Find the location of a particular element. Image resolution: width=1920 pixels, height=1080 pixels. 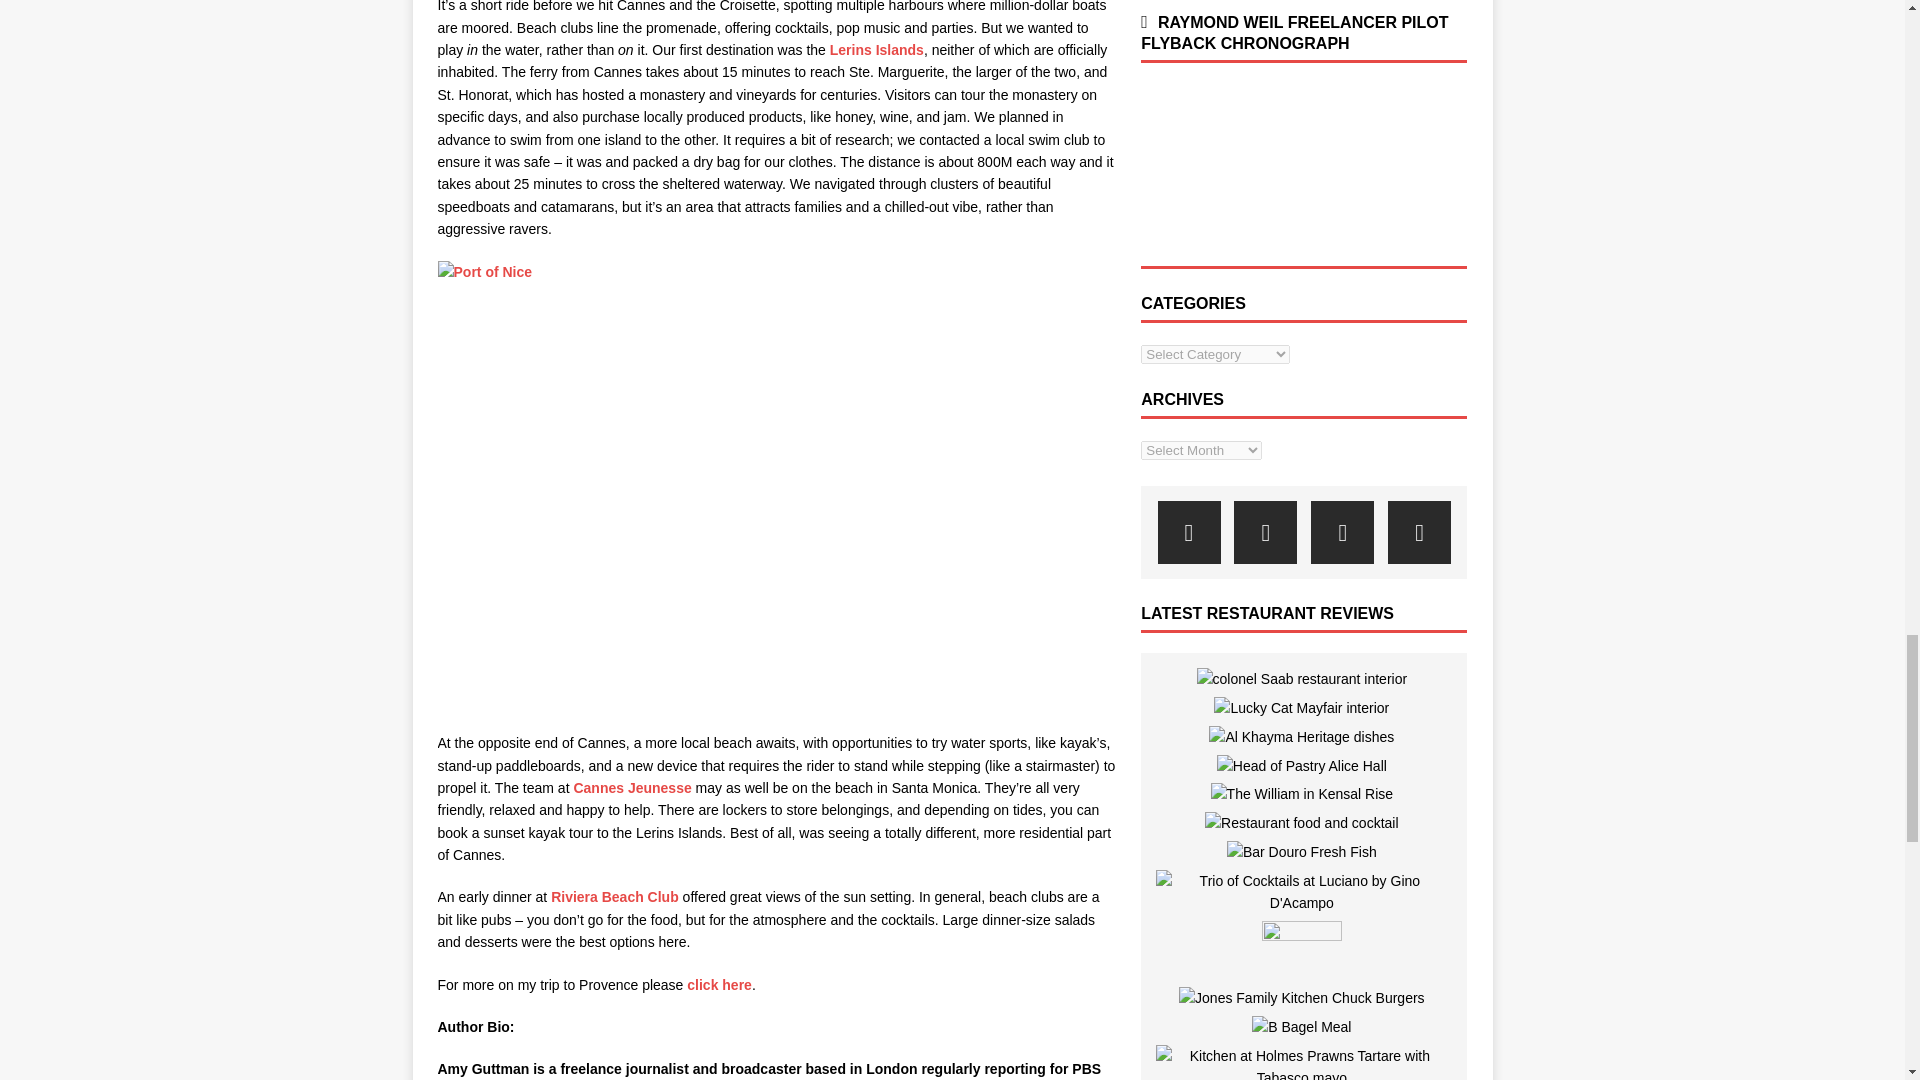

Riviera Beach Club is located at coordinates (615, 896).